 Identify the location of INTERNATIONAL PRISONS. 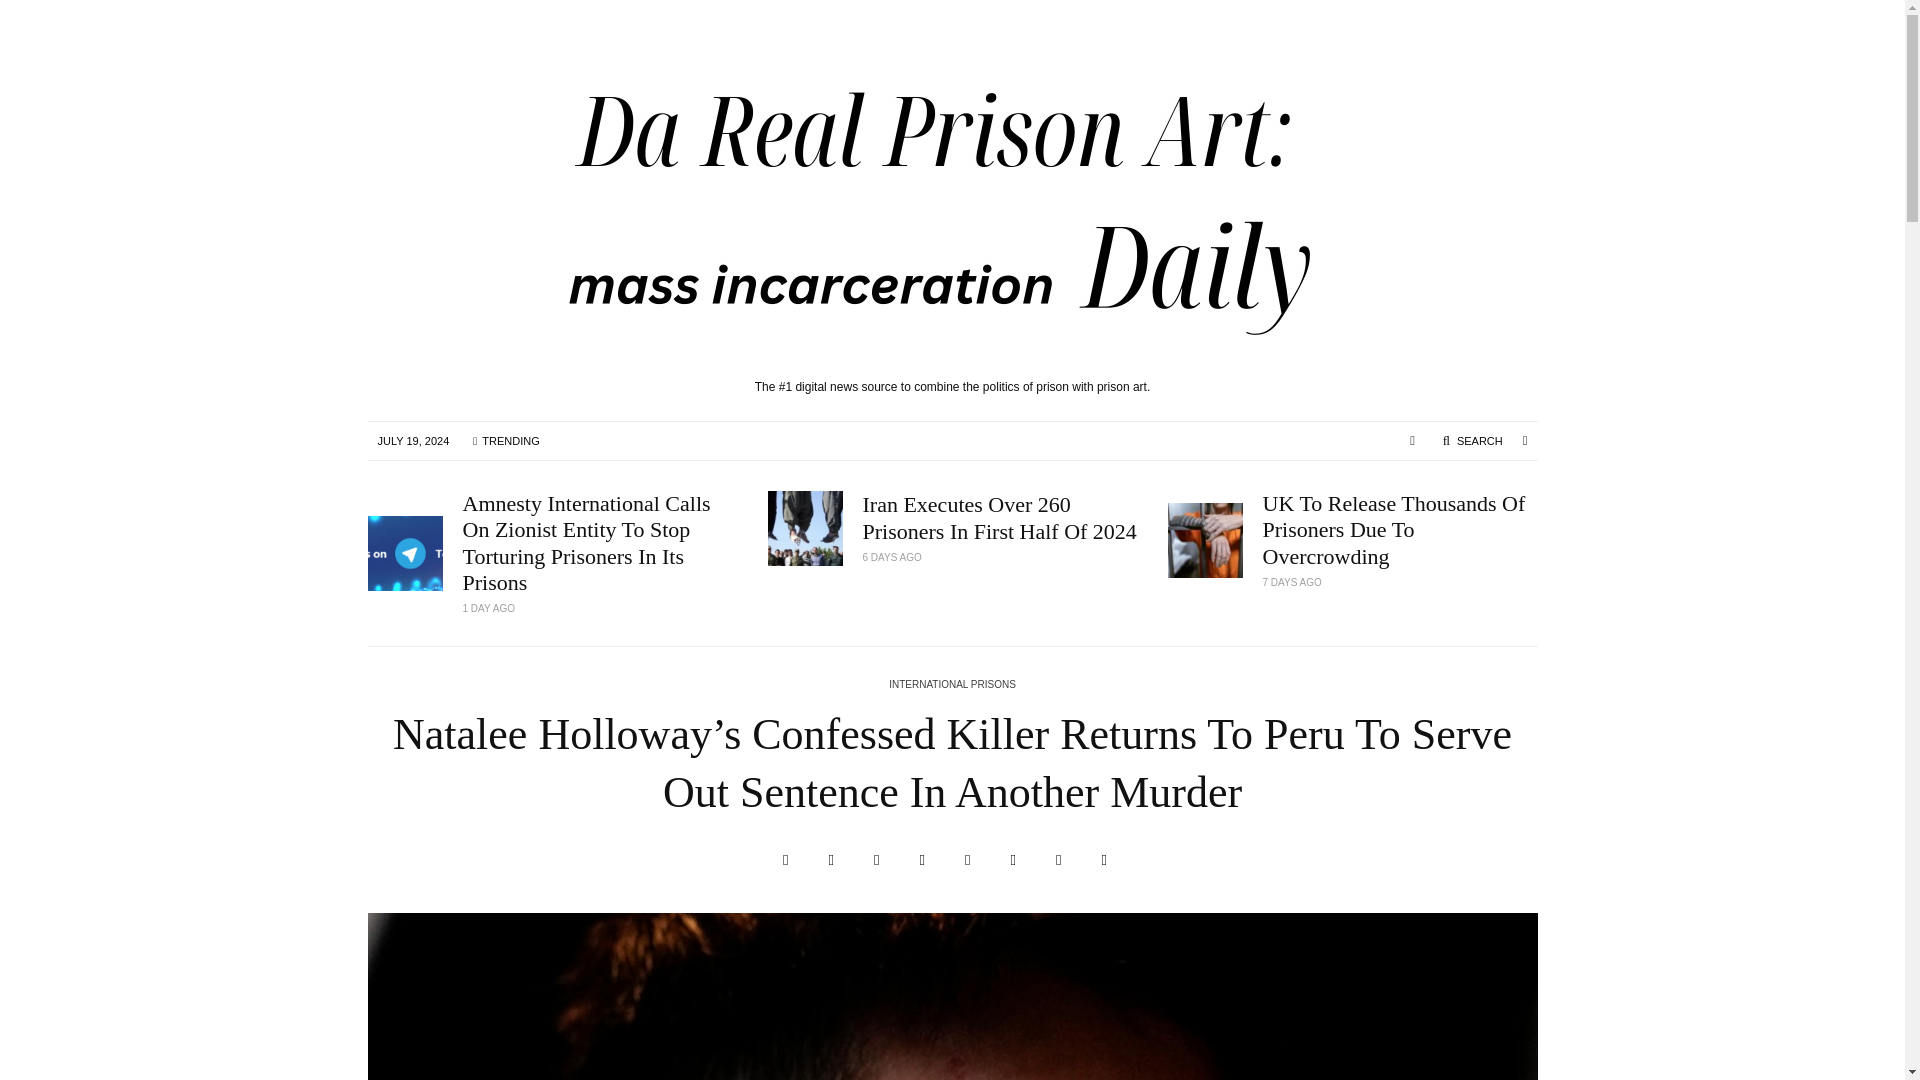
(952, 686).